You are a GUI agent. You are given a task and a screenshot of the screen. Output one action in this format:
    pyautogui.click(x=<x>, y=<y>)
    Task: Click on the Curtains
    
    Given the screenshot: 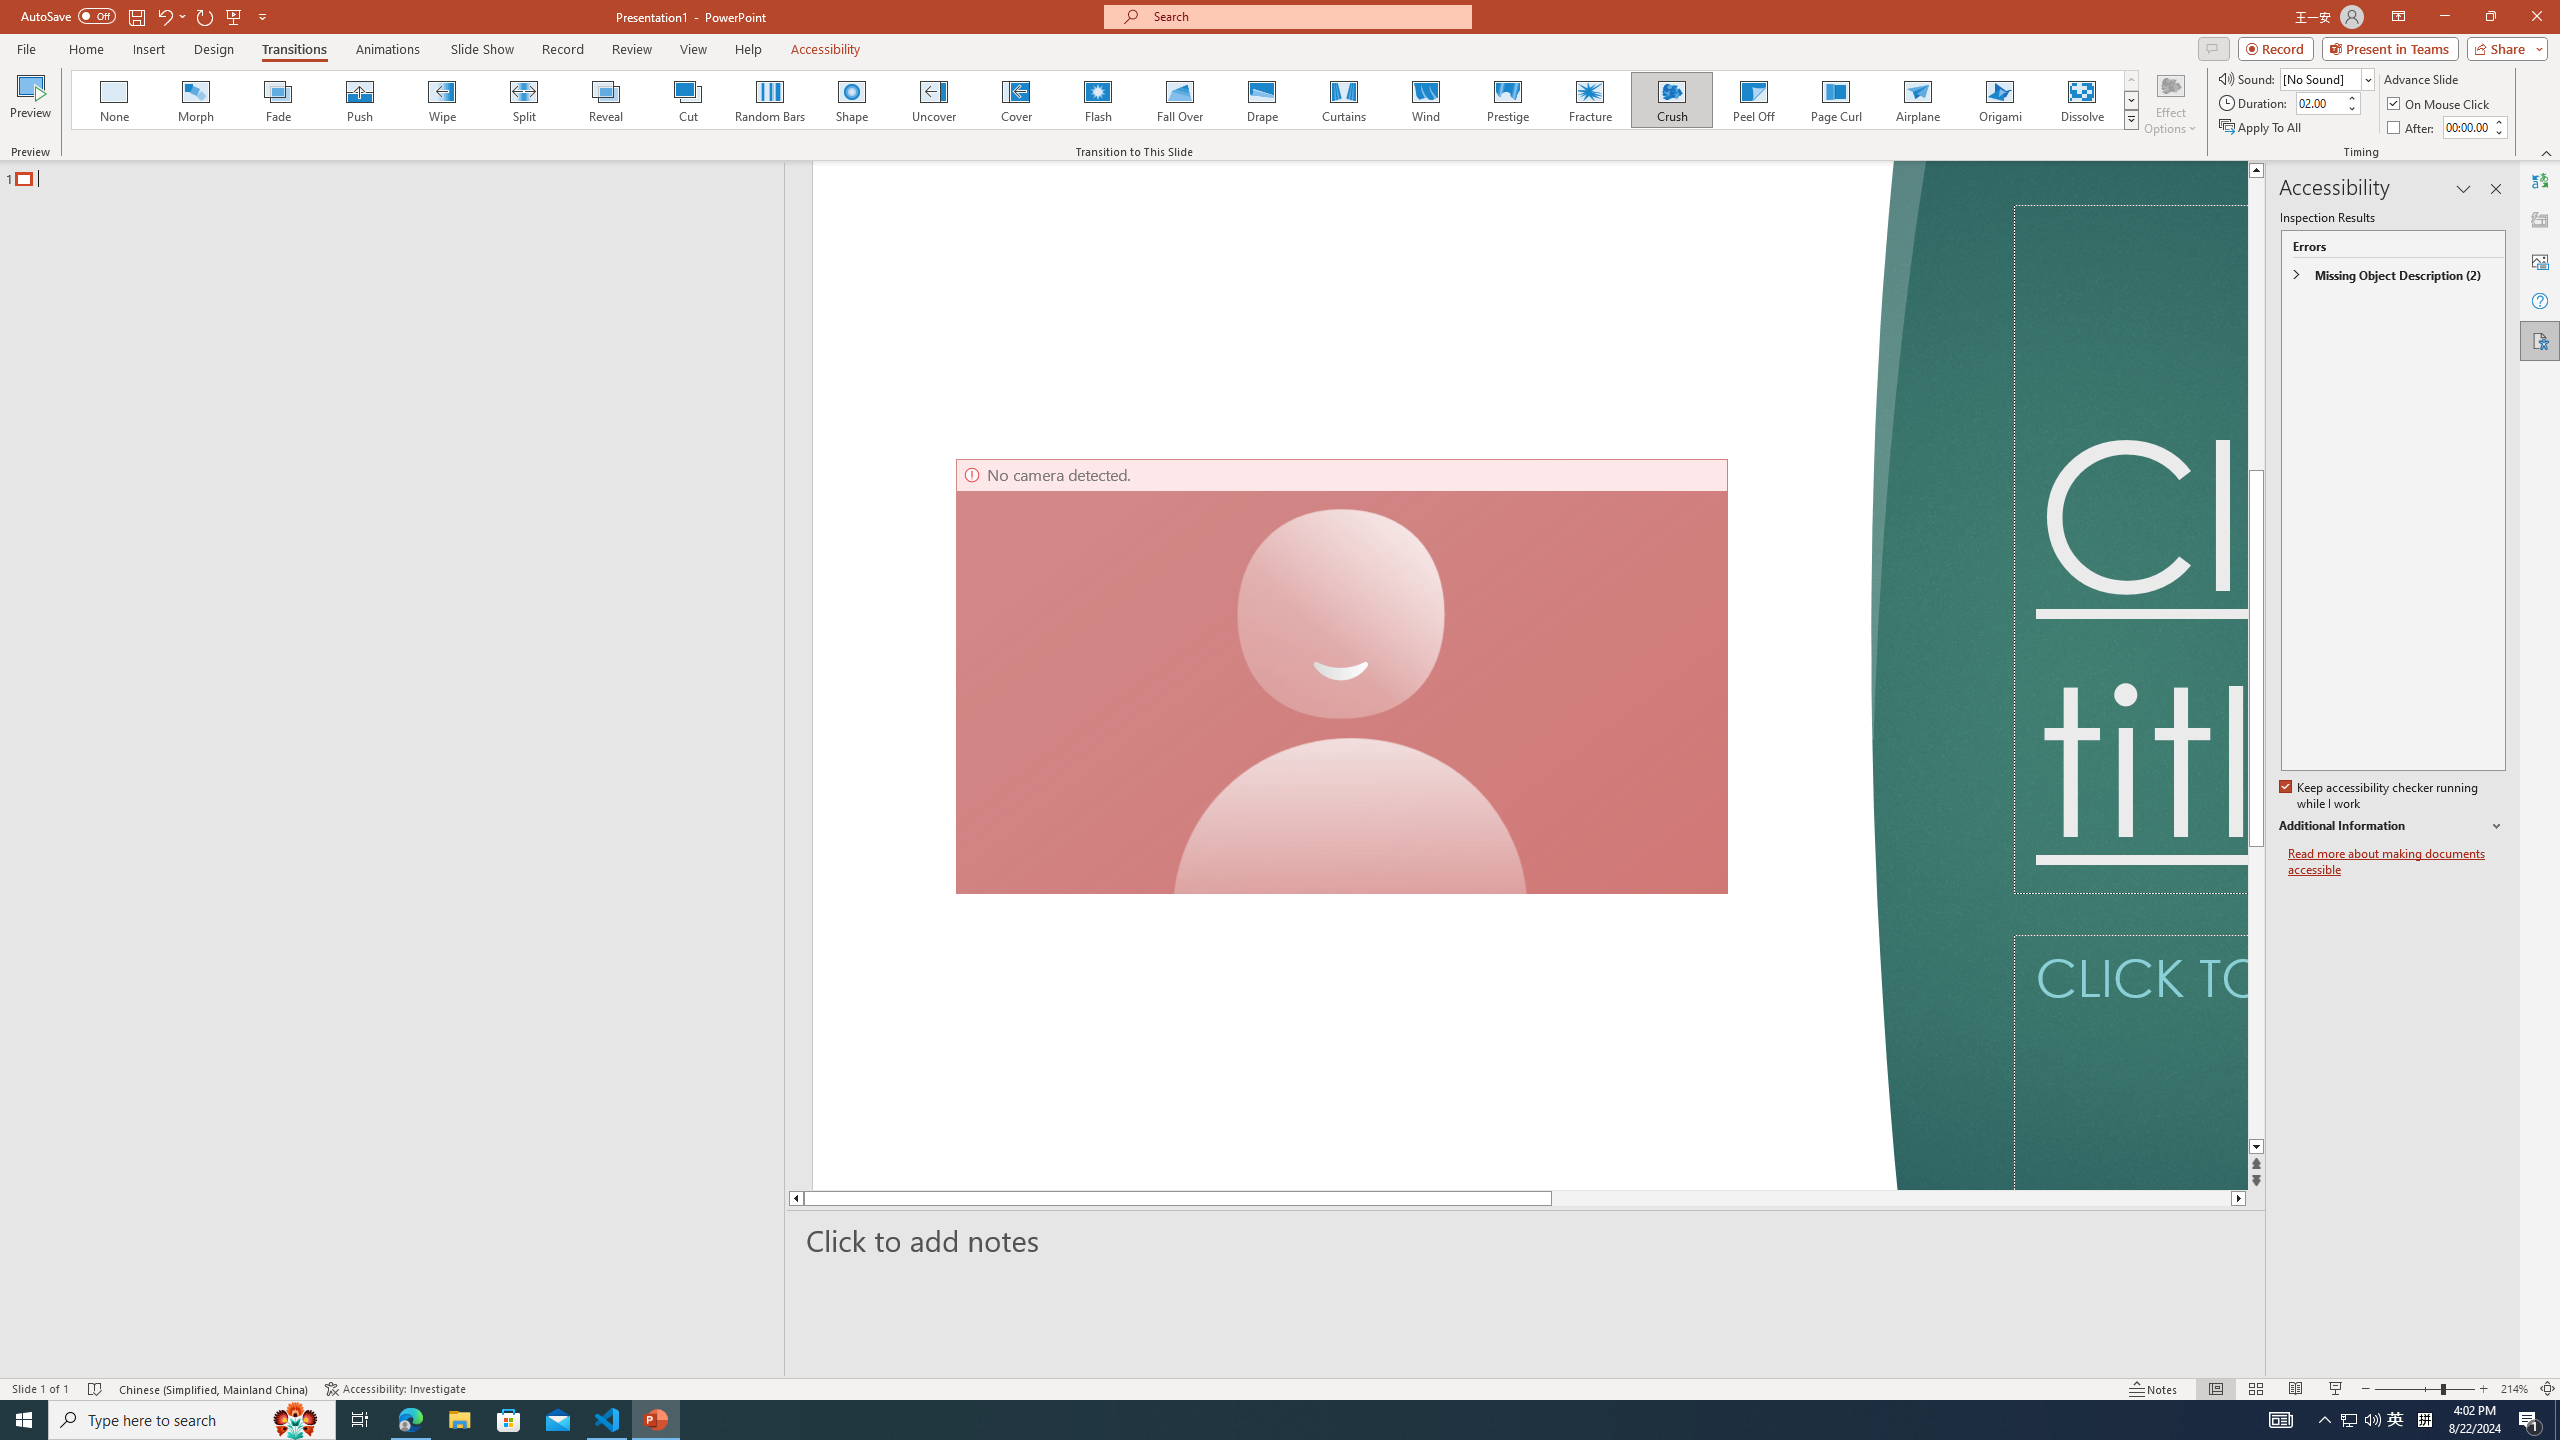 What is the action you would take?
    pyautogui.click(x=1344, y=100)
    